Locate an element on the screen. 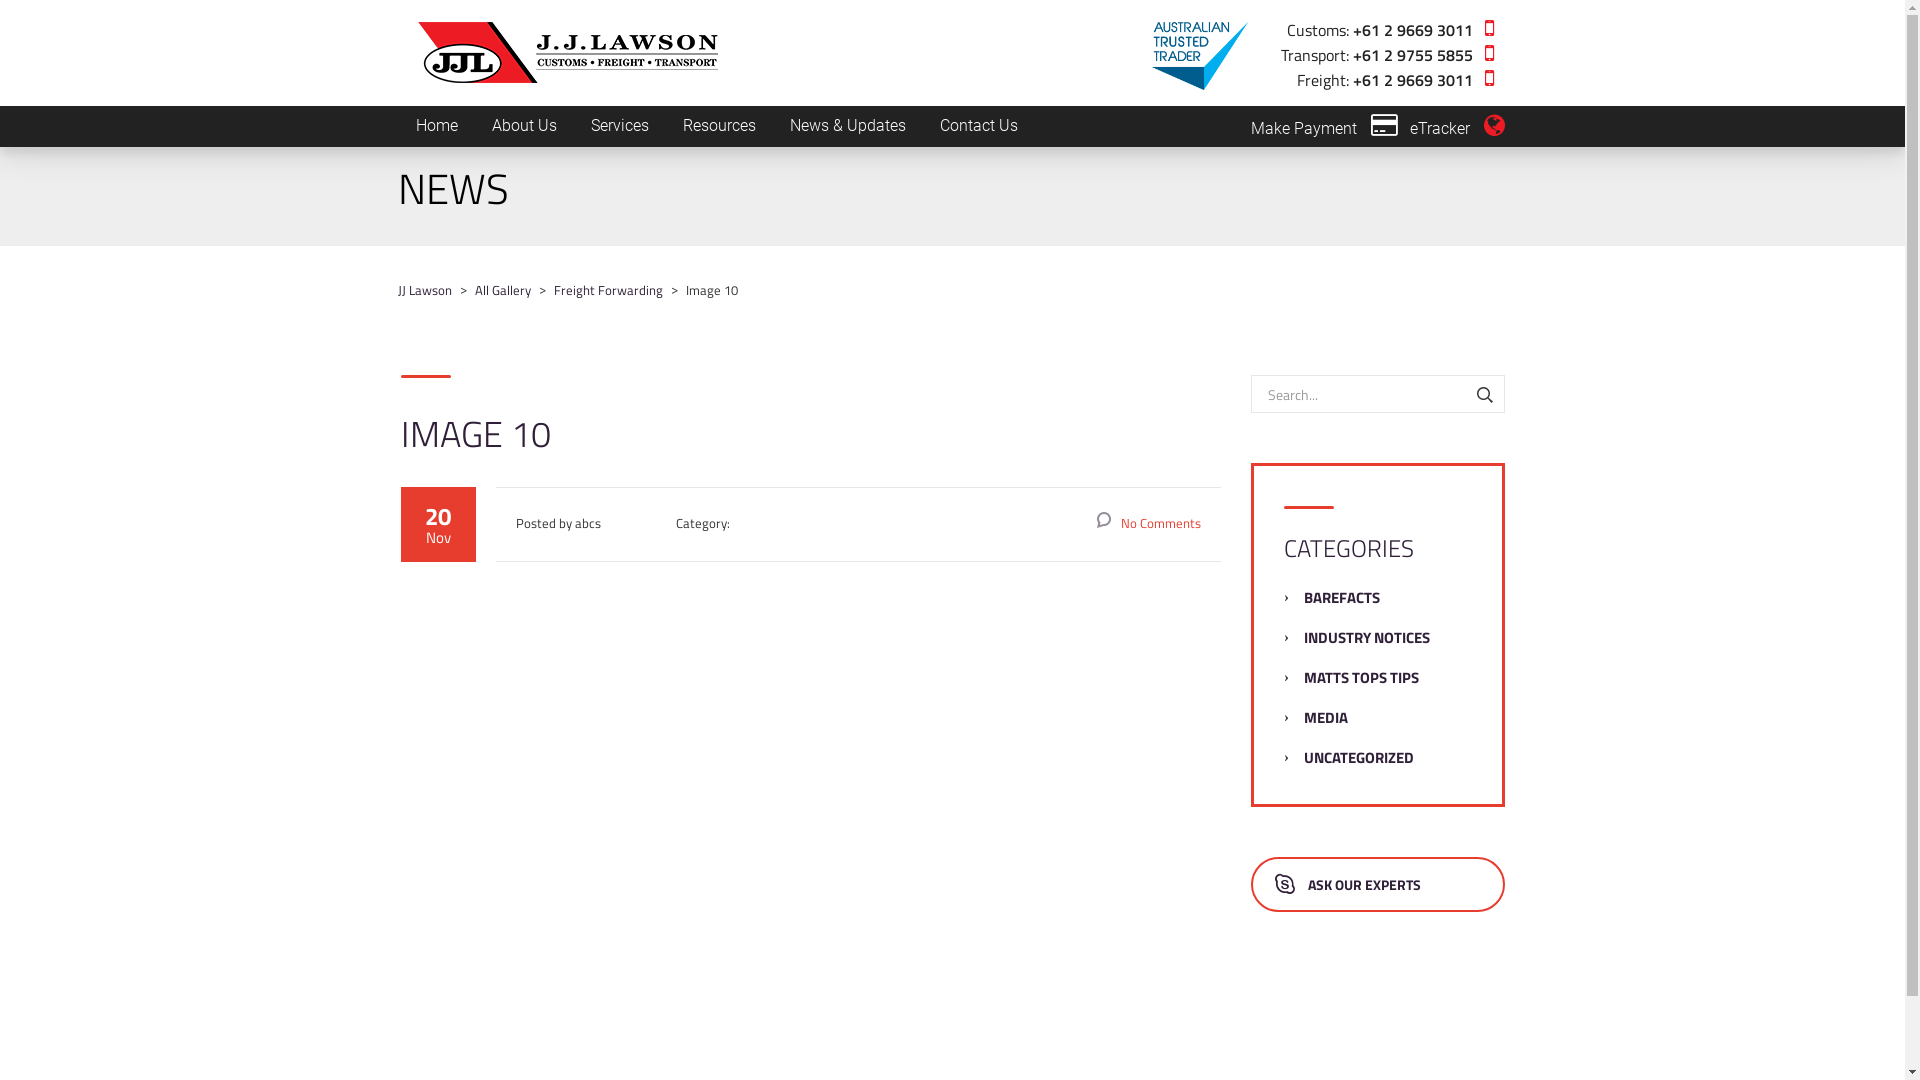 The width and height of the screenshot is (1920, 1080). MATTS TOPS TIPS is located at coordinates (1362, 678).